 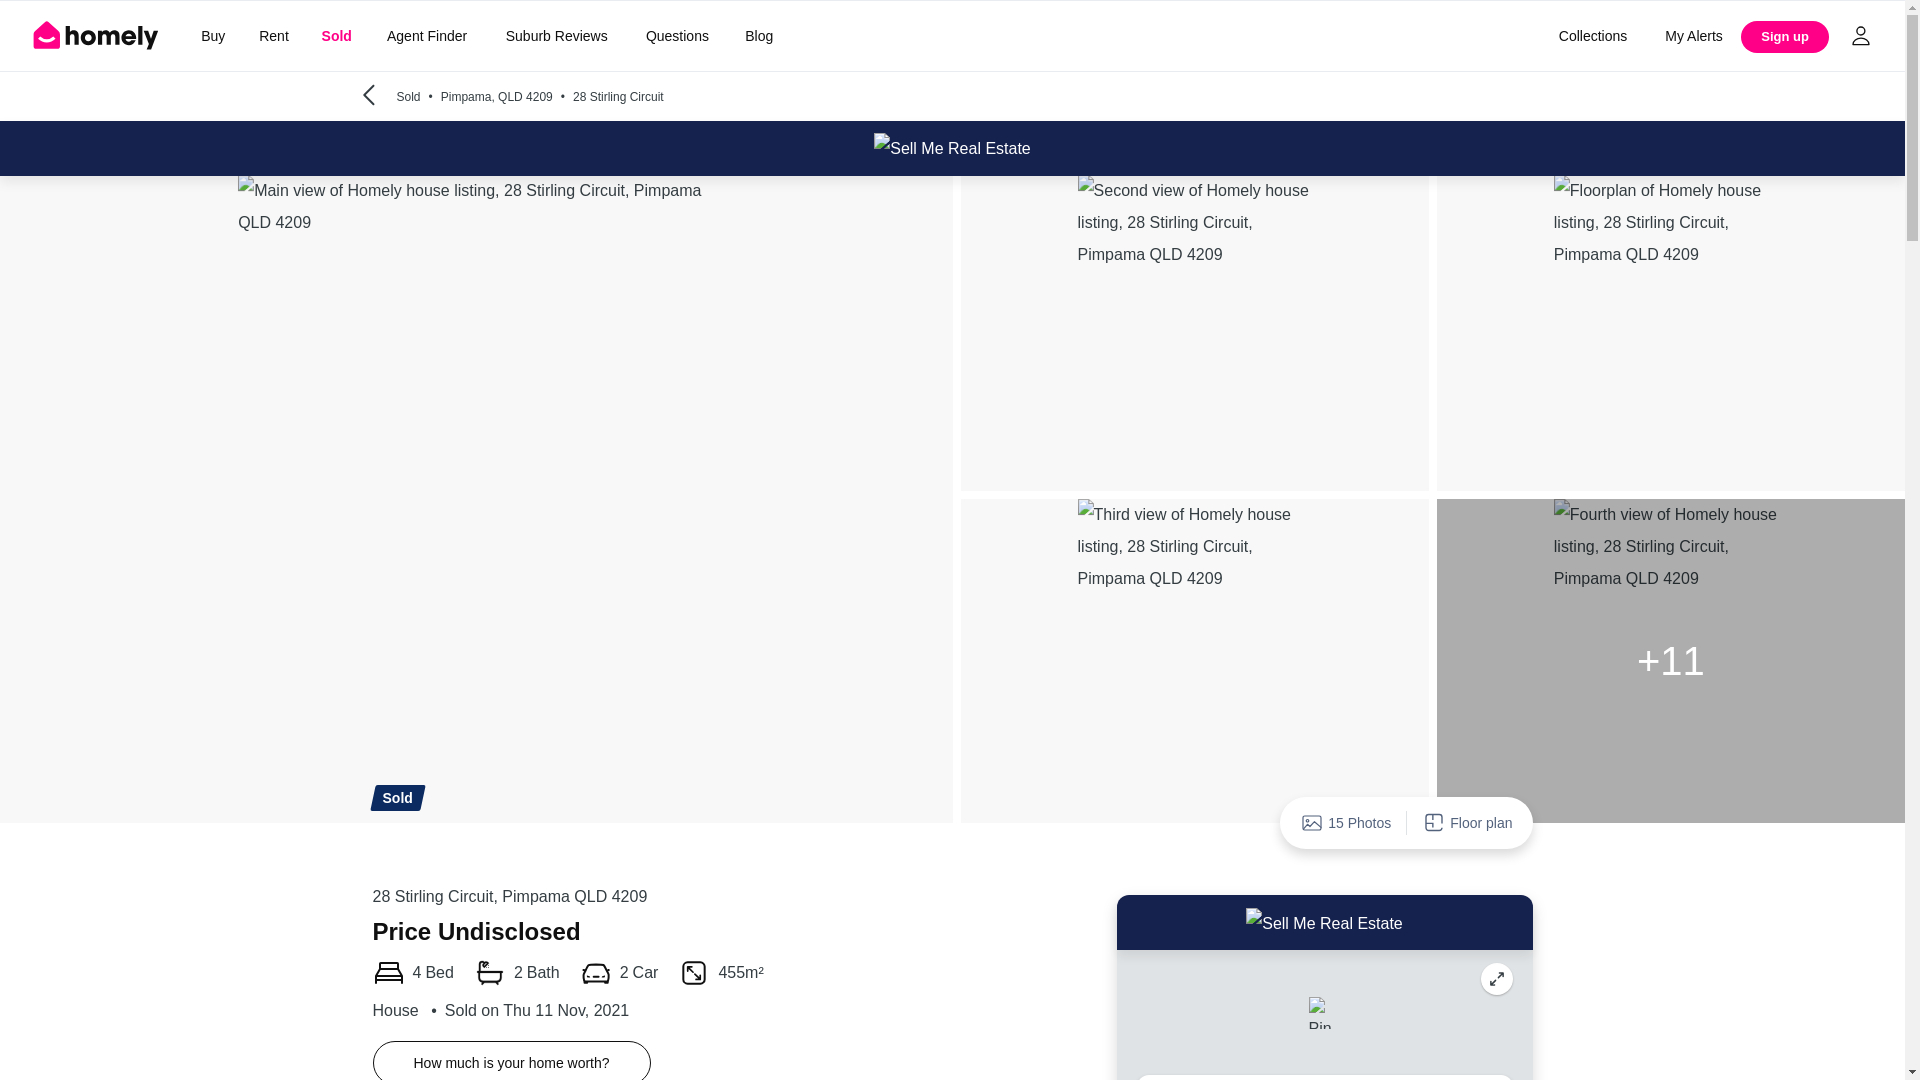 What do you see at coordinates (426, 36) in the screenshot?
I see `Agent Finder` at bounding box center [426, 36].